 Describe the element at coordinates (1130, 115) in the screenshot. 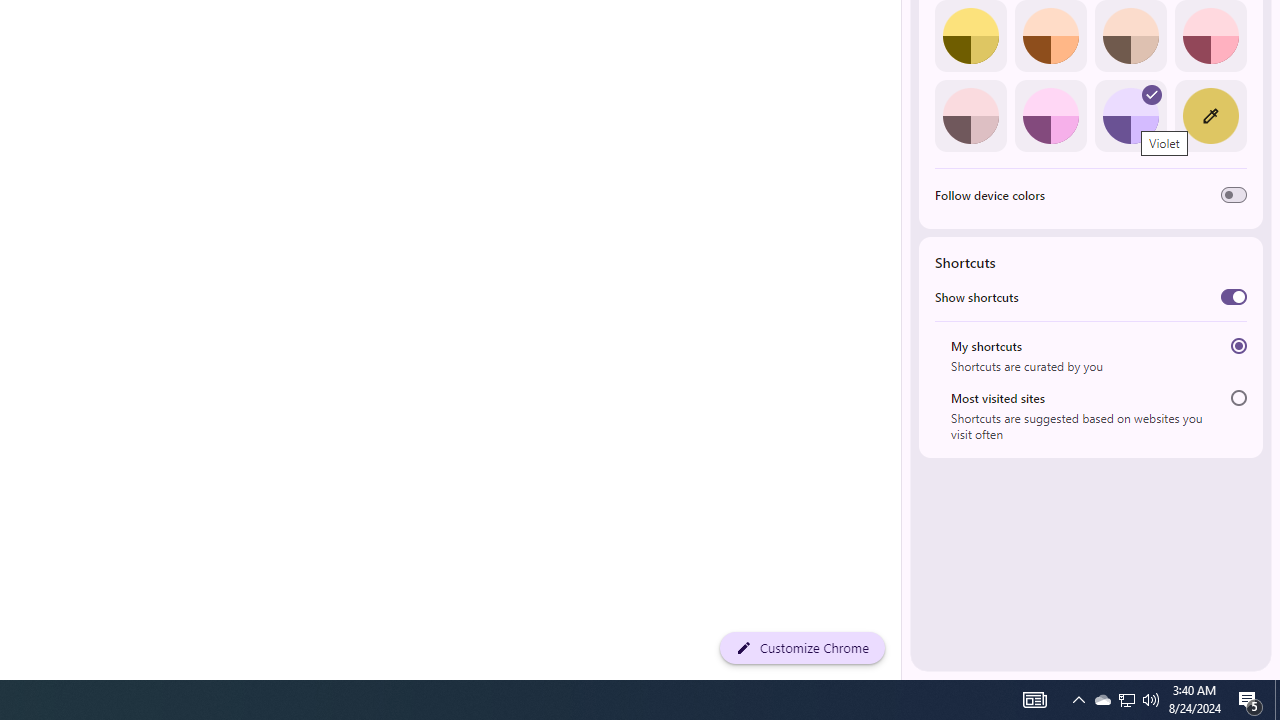

I see `Violet` at that location.